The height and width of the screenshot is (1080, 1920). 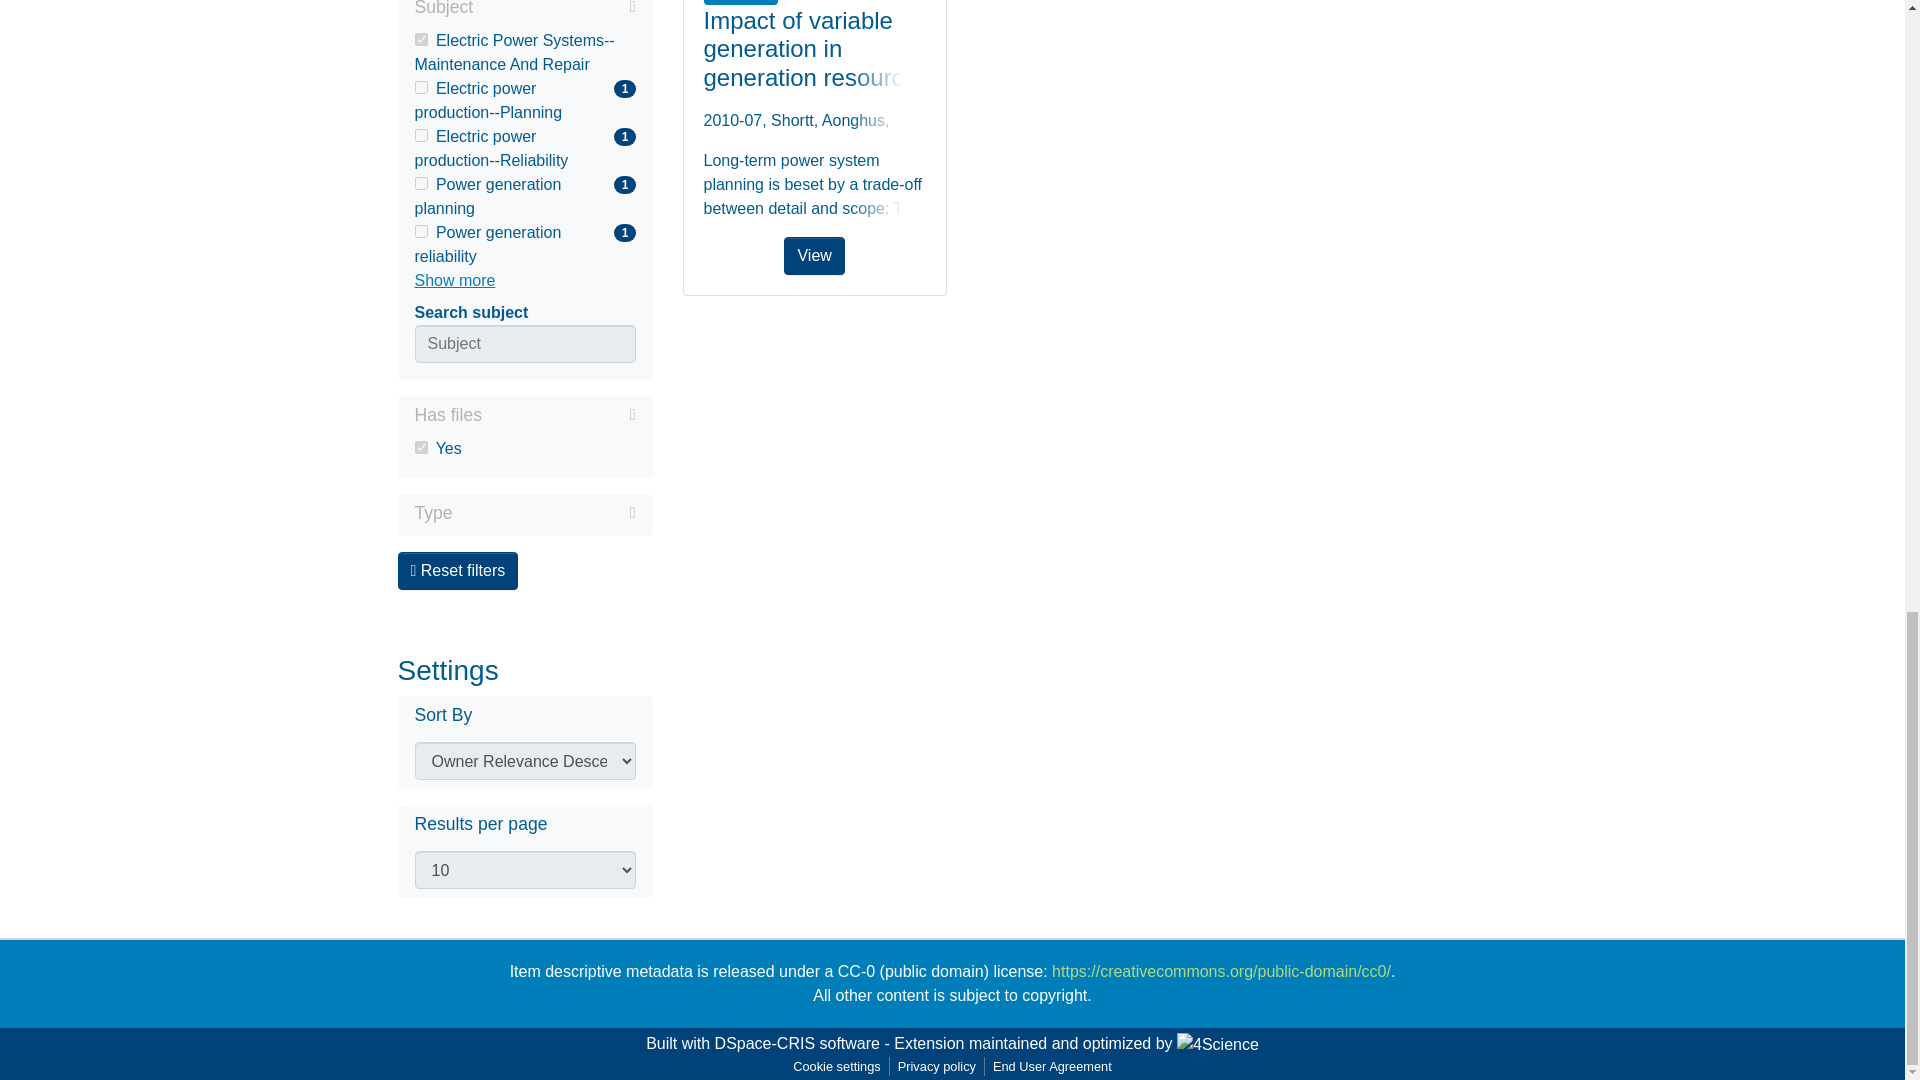 I want to click on Collapse filter, so click(x=544, y=512).